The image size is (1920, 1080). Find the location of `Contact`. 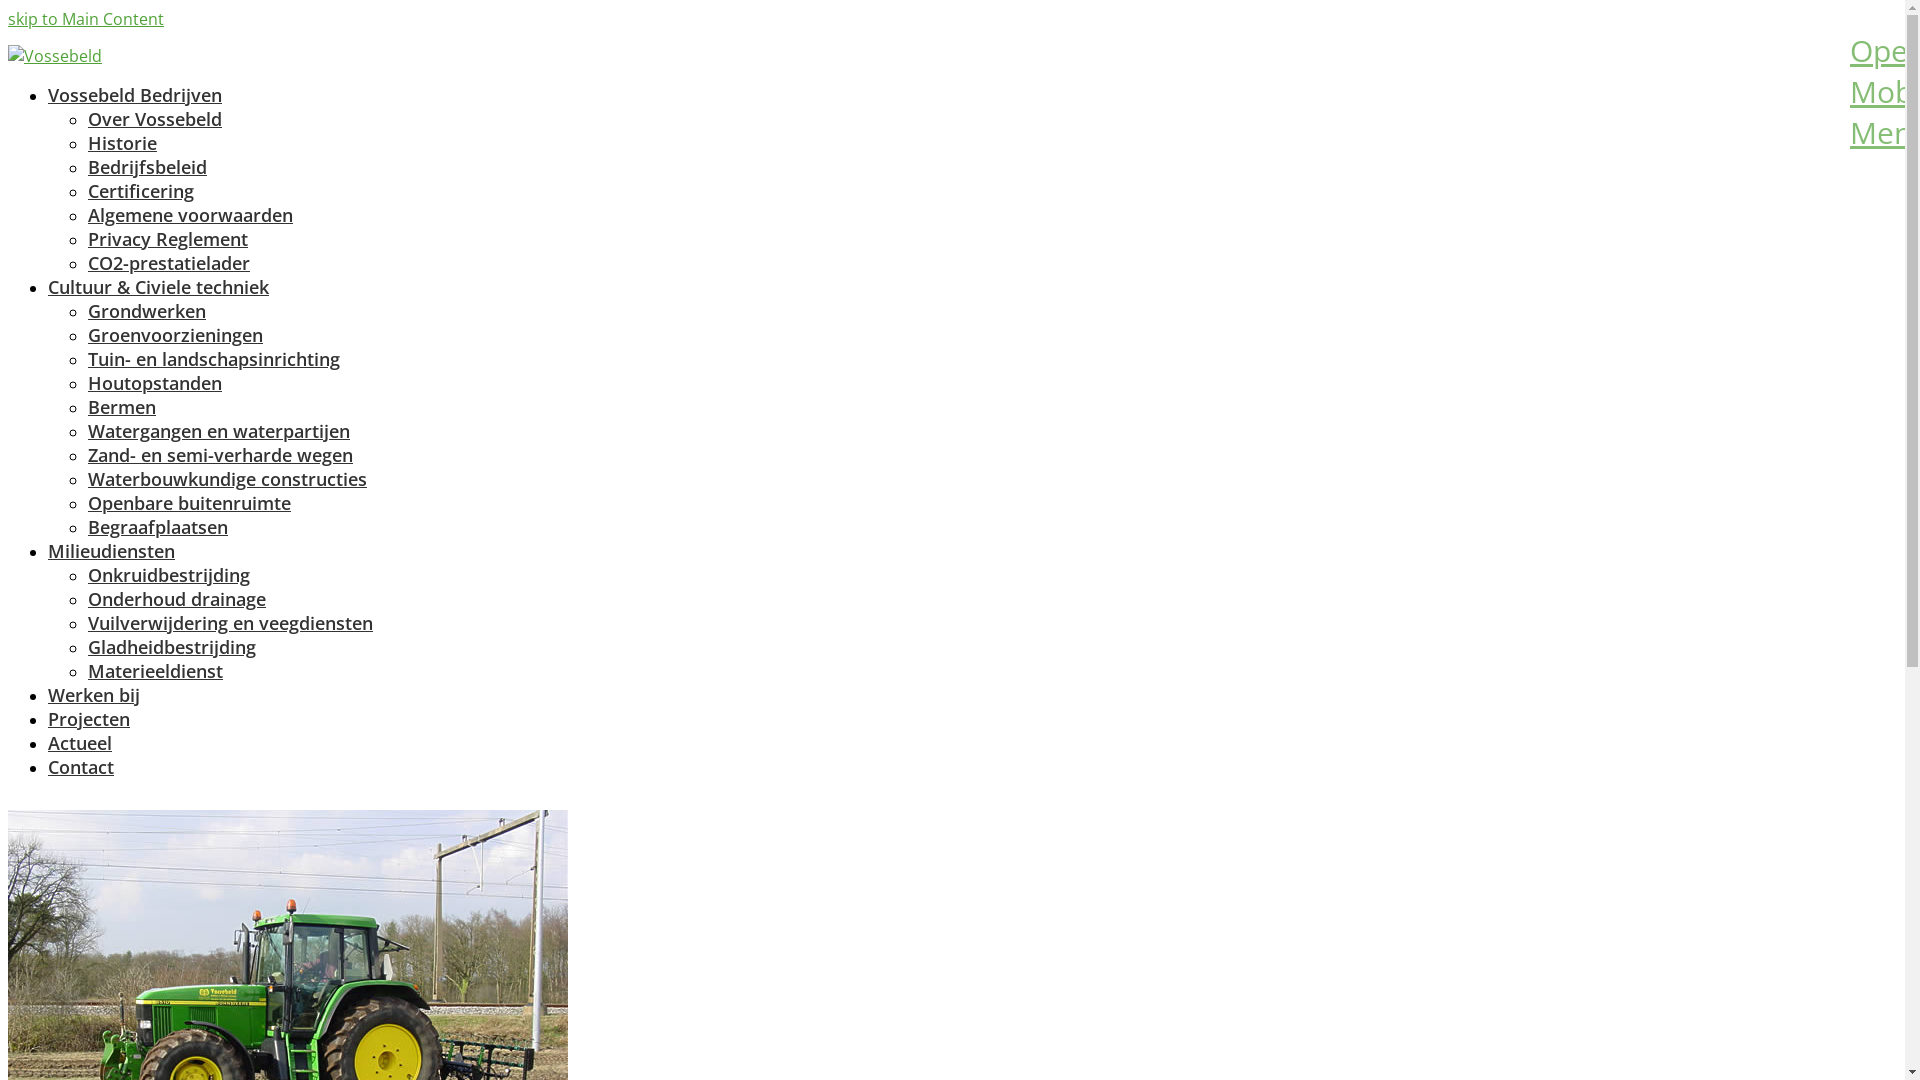

Contact is located at coordinates (81, 767).